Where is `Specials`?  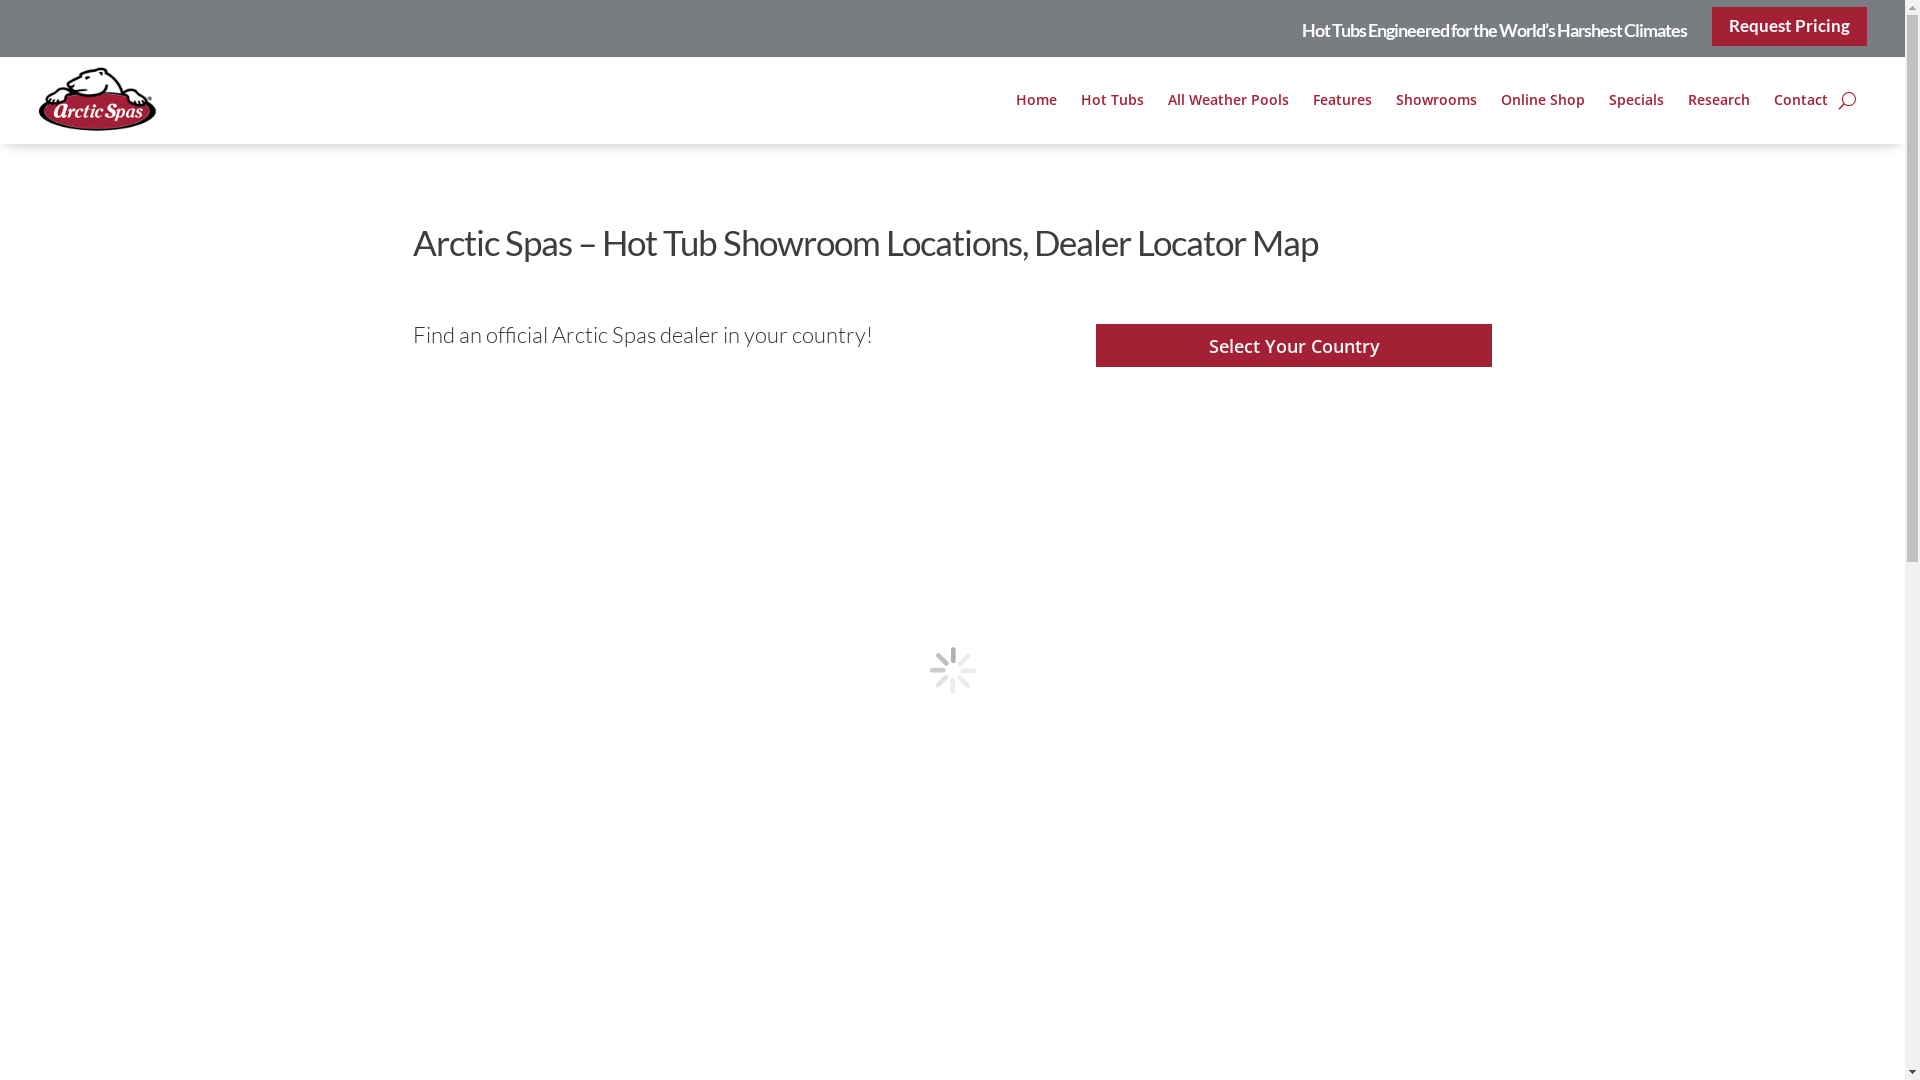
Specials is located at coordinates (1636, 104).